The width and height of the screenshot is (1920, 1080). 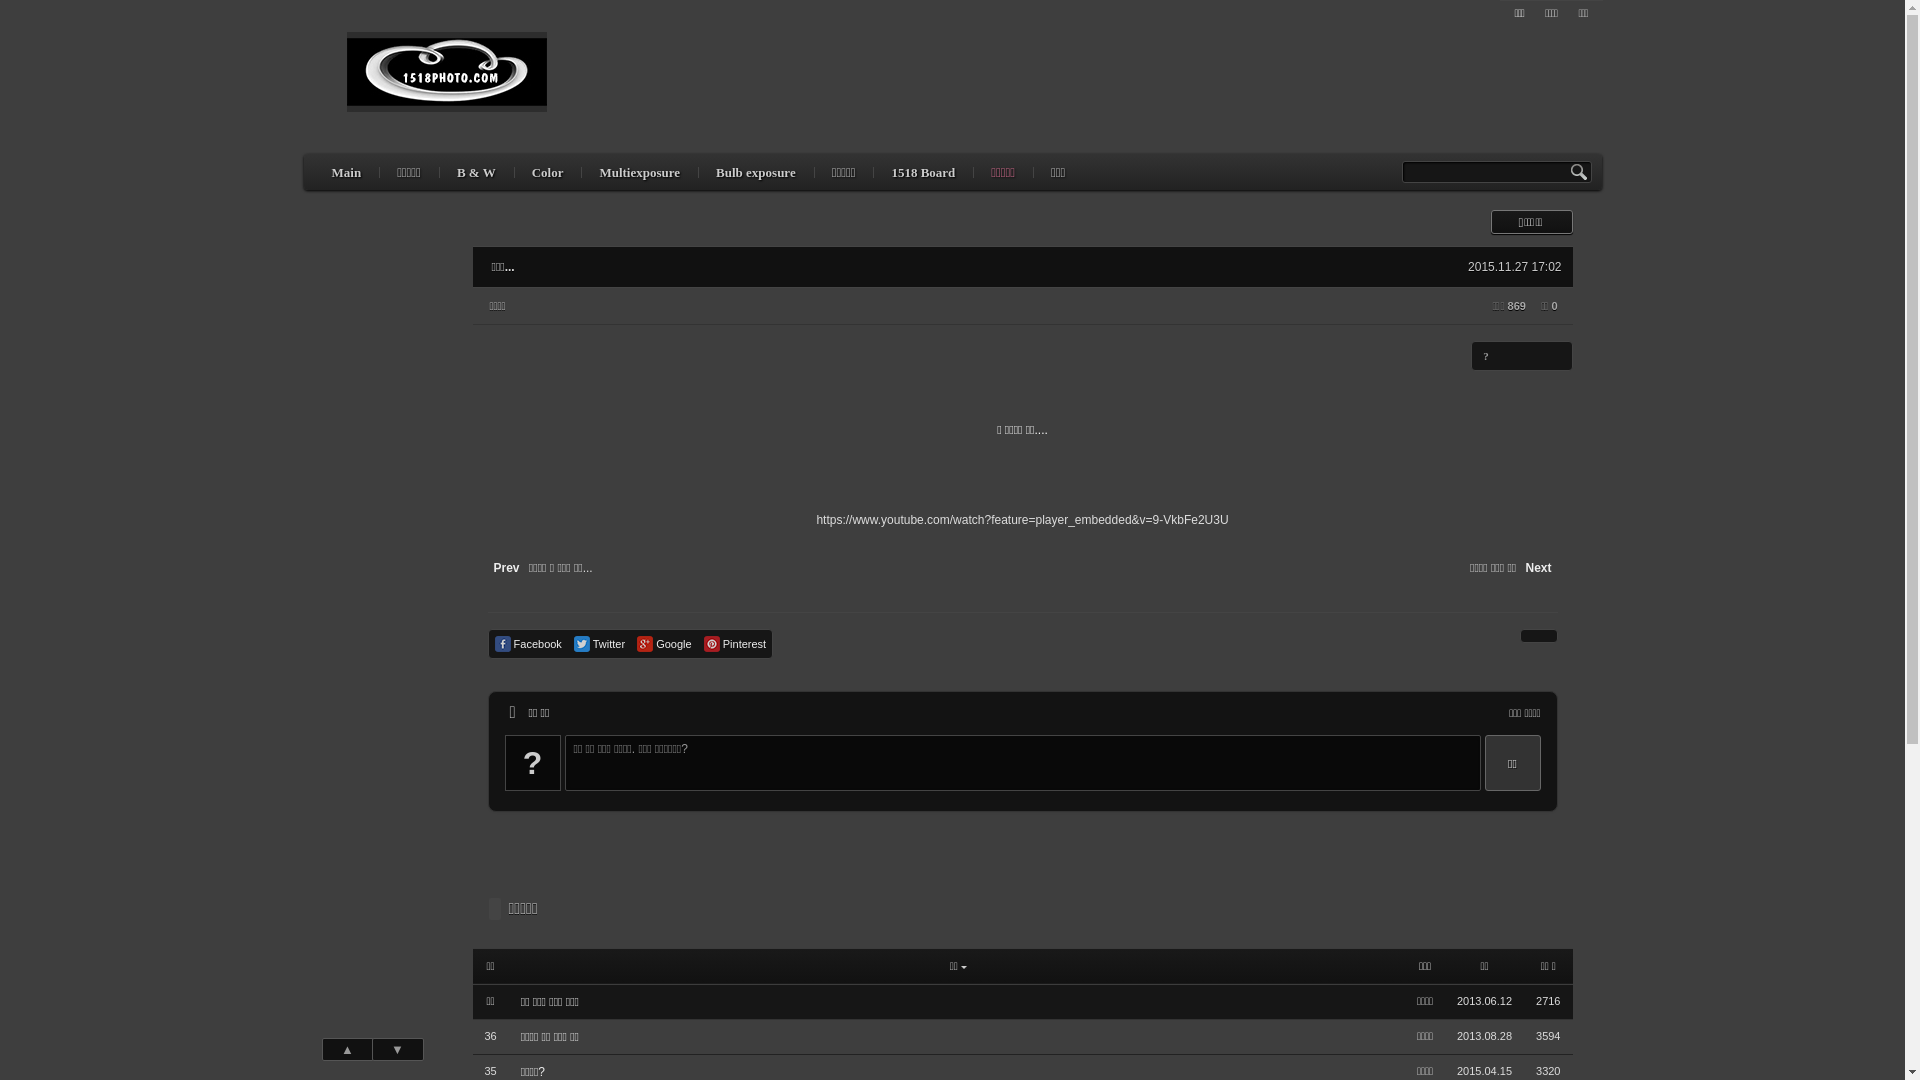 What do you see at coordinates (347, 172) in the screenshot?
I see `Main` at bounding box center [347, 172].